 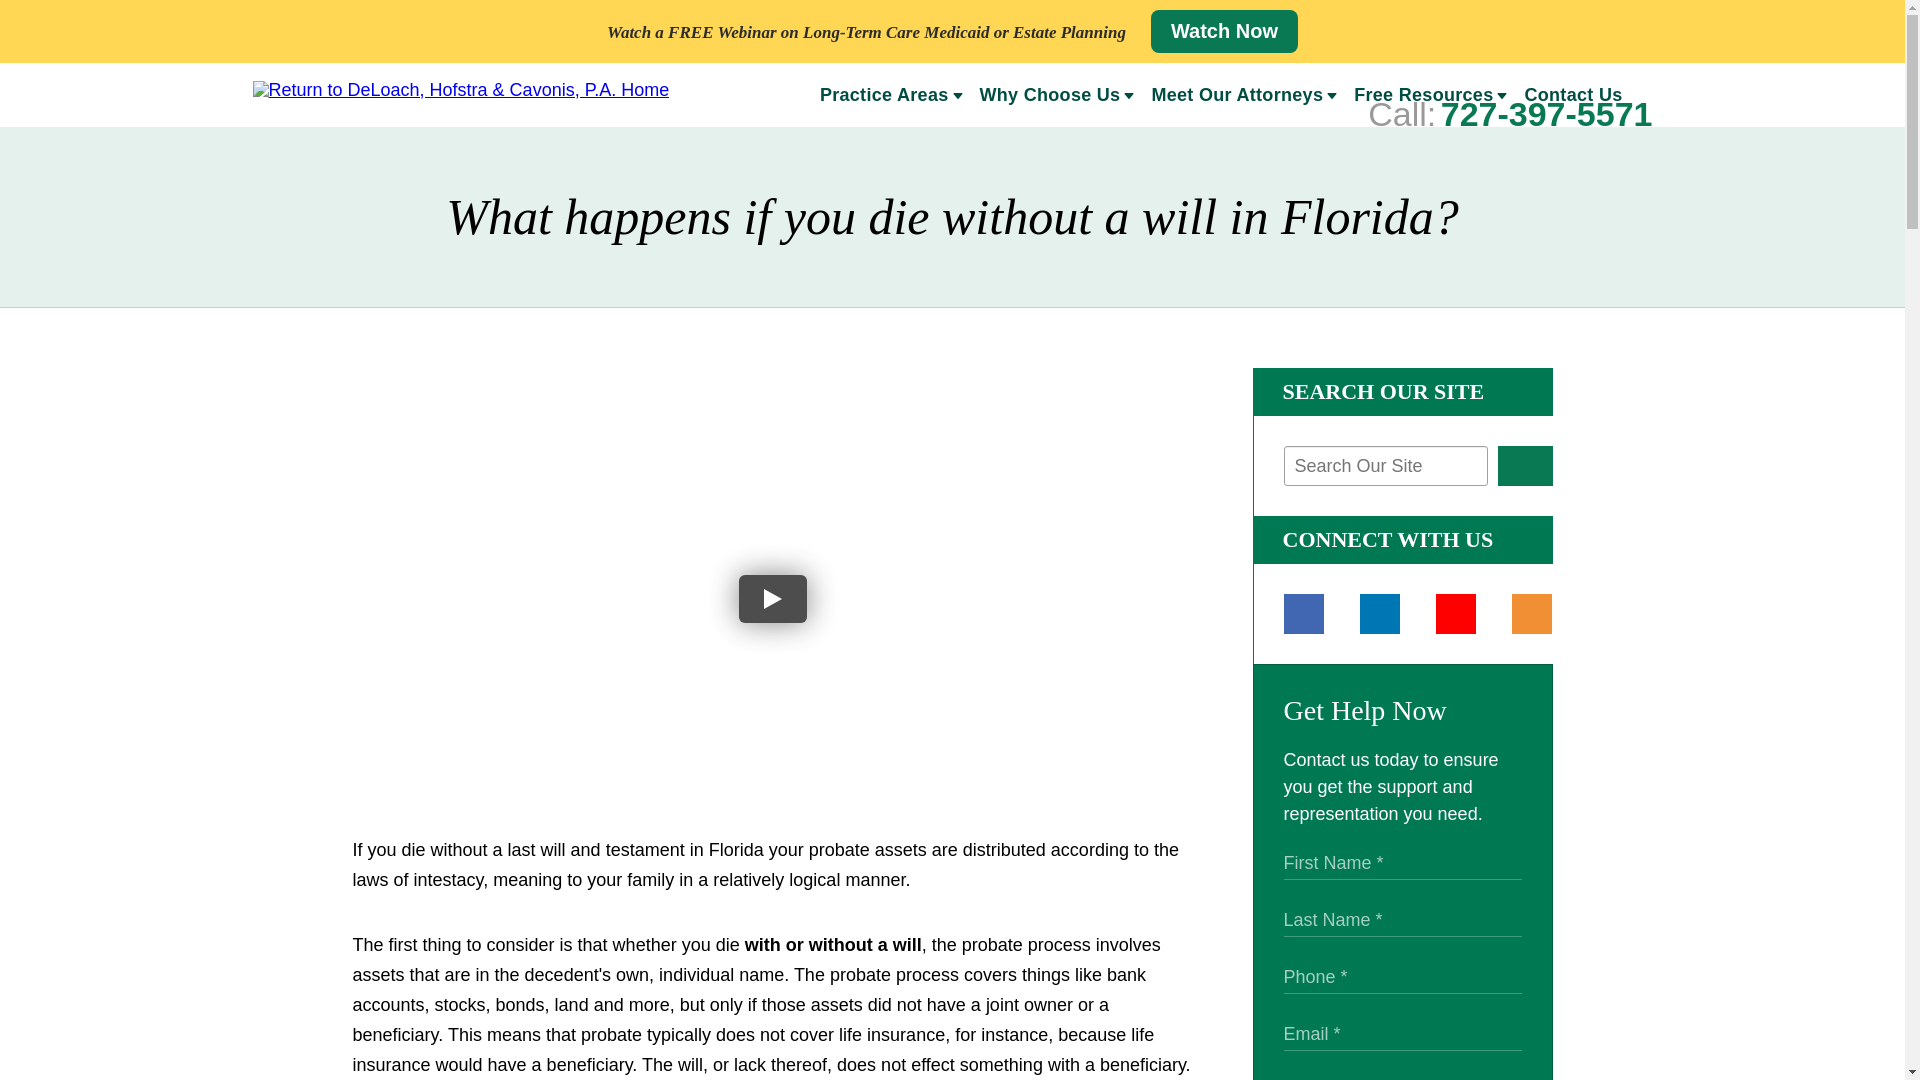 What do you see at coordinates (1043, 98) in the screenshot?
I see `Why Choose Us` at bounding box center [1043, 98].